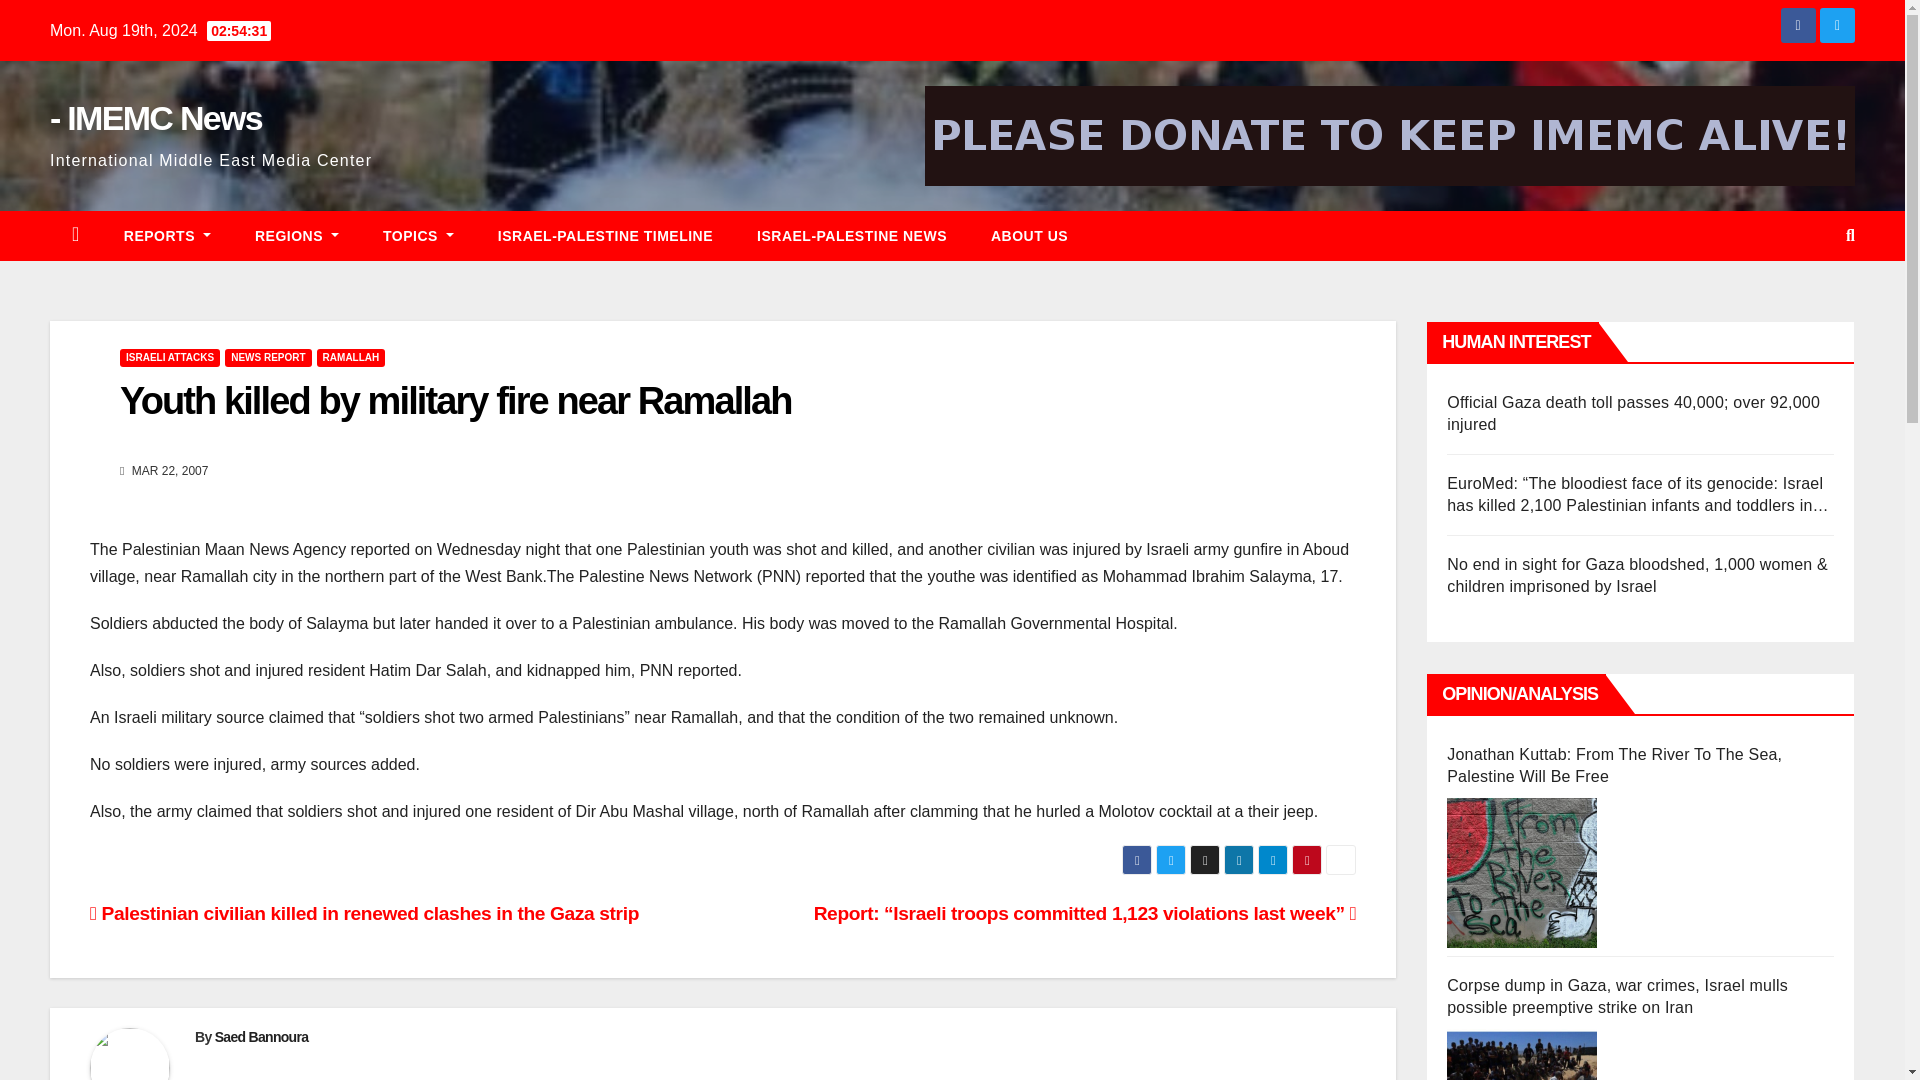 The image size is (1920, 1080). I want to click on Regions, so click(296, 236).